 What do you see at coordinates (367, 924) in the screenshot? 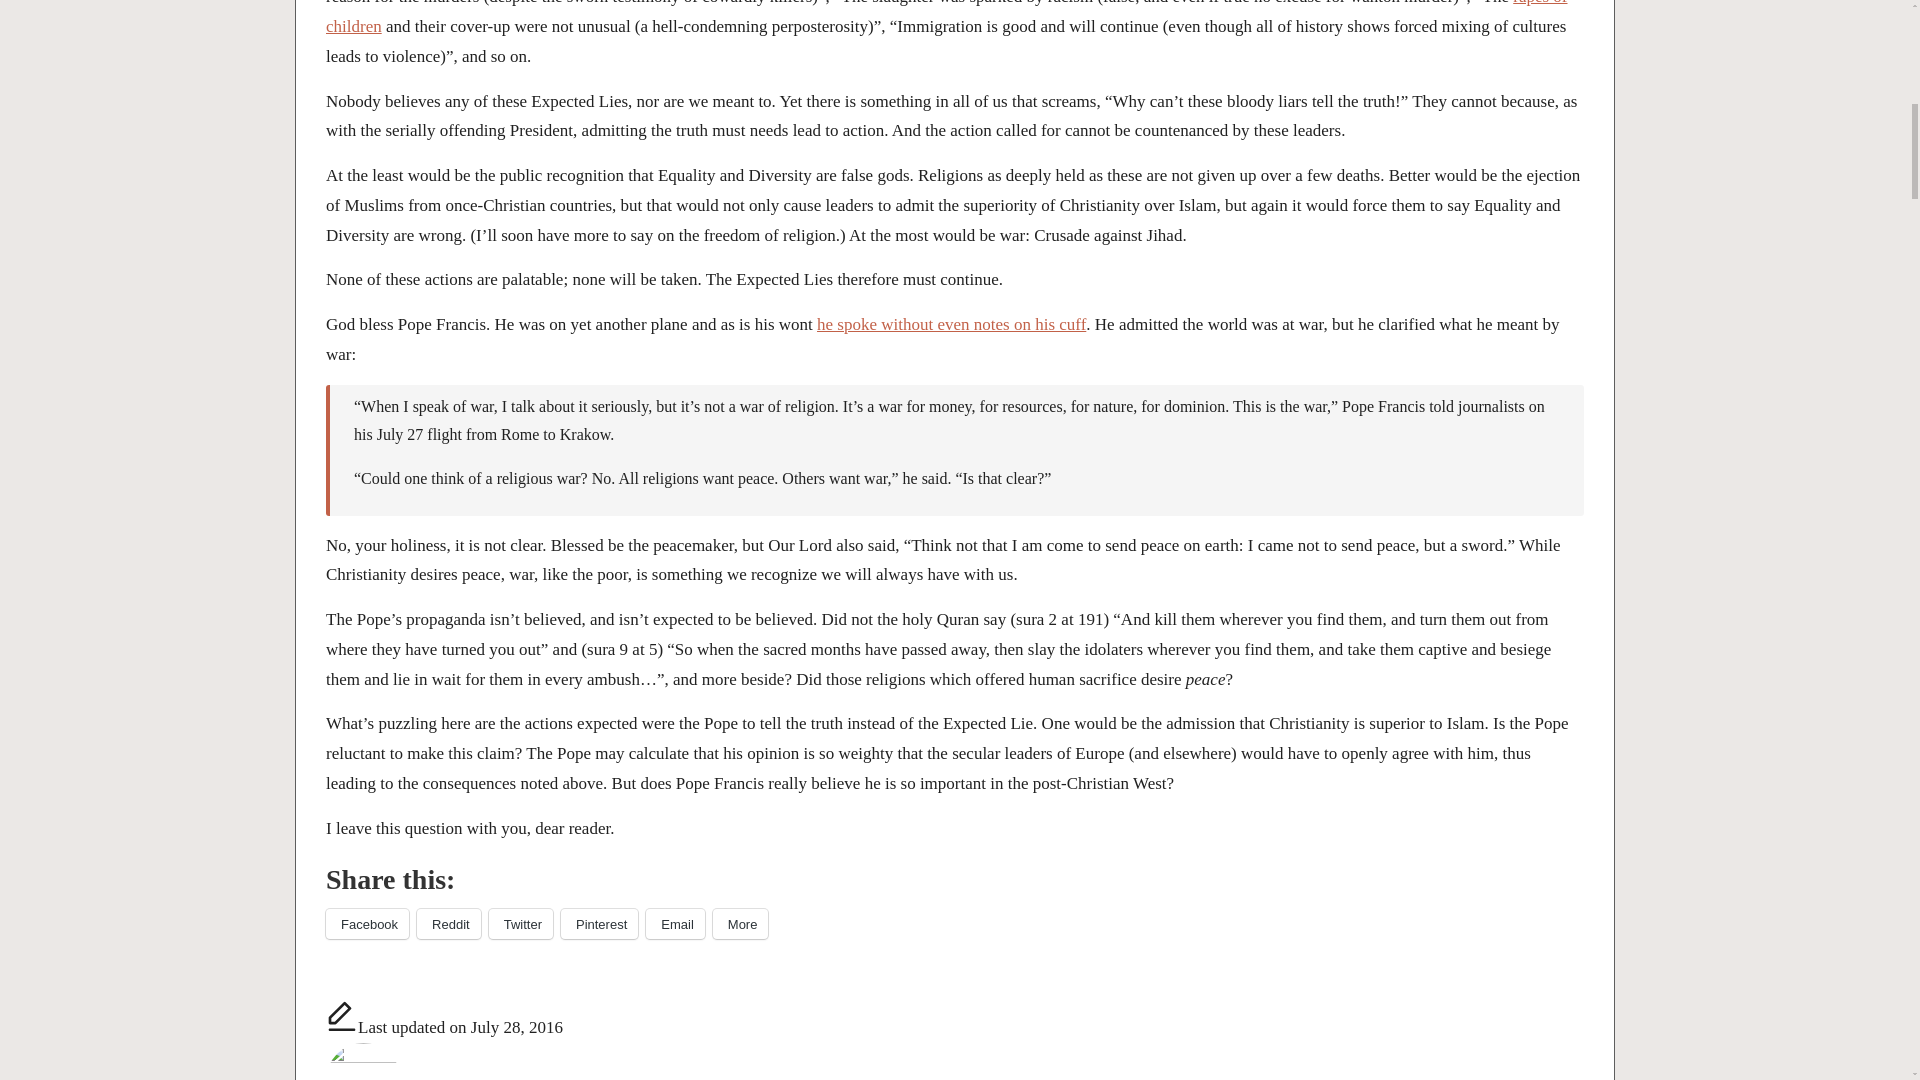
I see `Facebook` at bounding box center [367, 924].